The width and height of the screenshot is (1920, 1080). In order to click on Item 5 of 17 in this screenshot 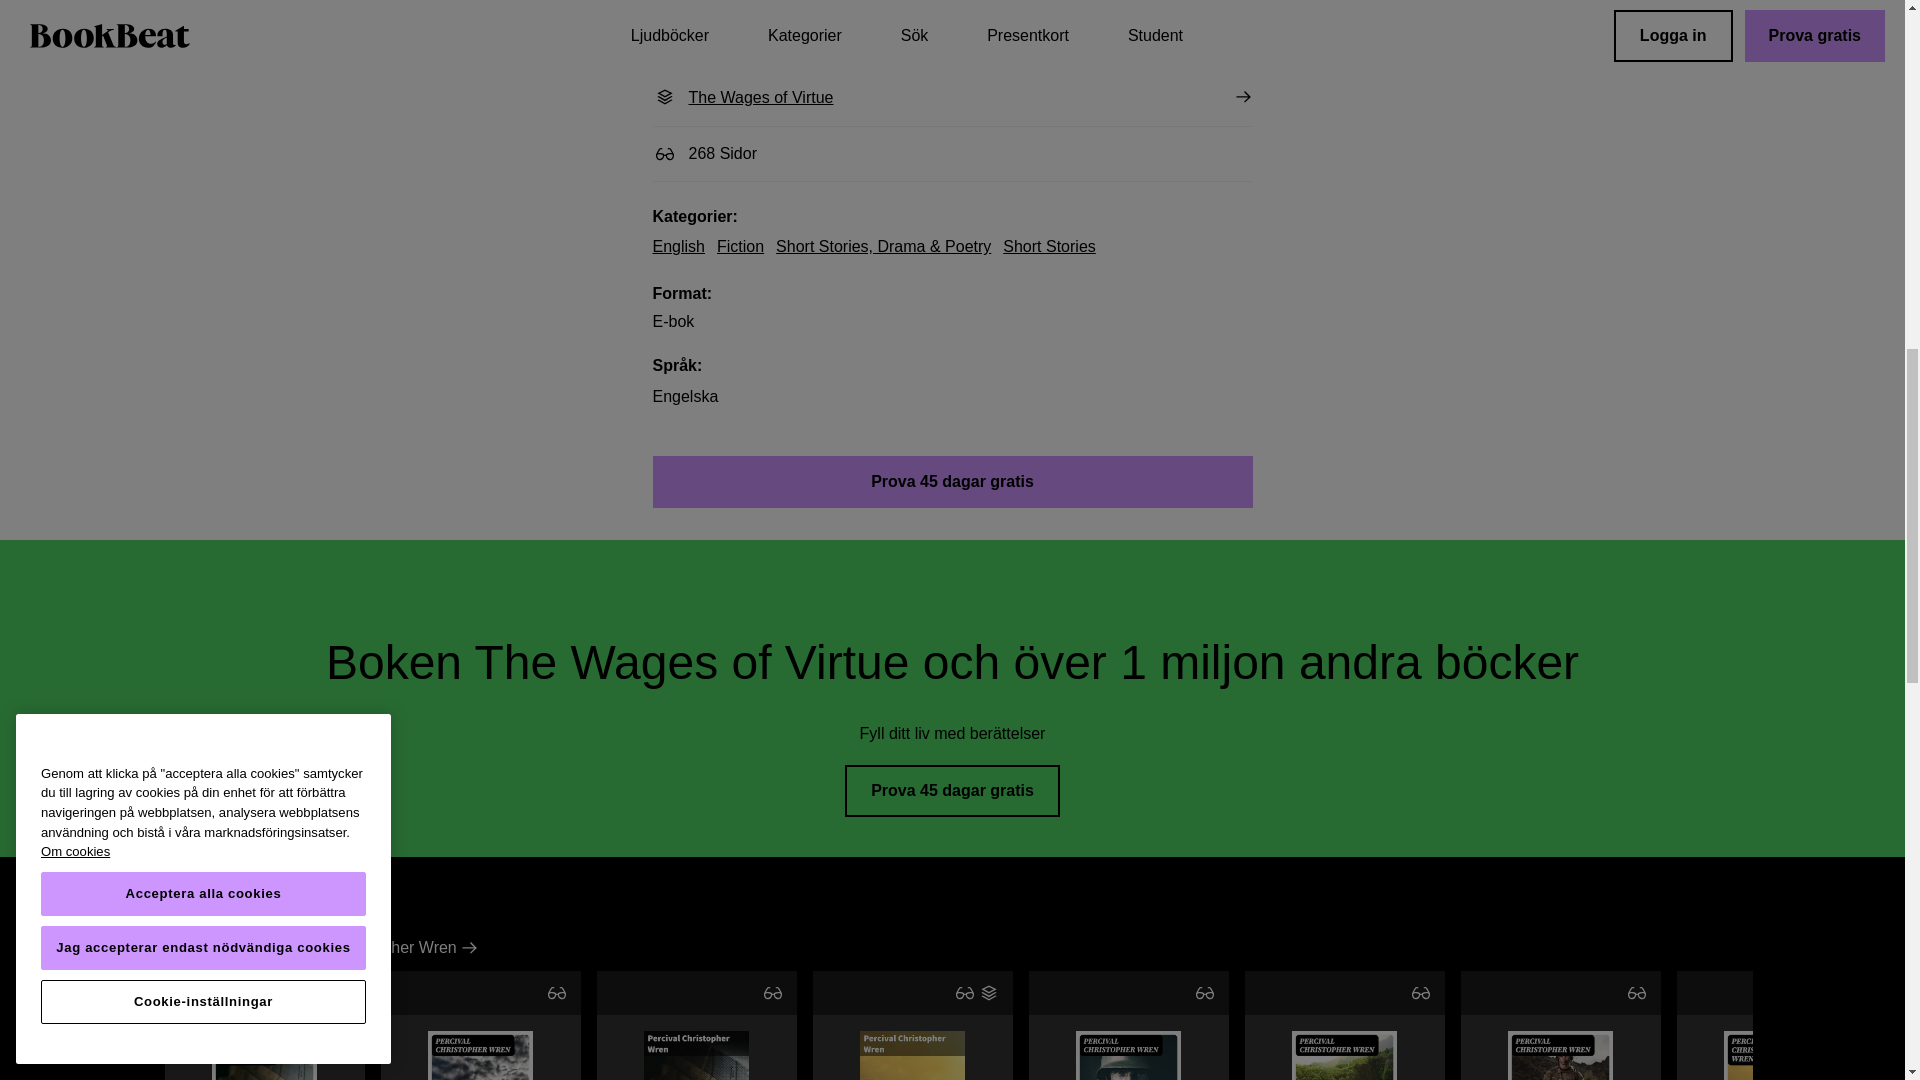, I will do `click(264, 1056)`.